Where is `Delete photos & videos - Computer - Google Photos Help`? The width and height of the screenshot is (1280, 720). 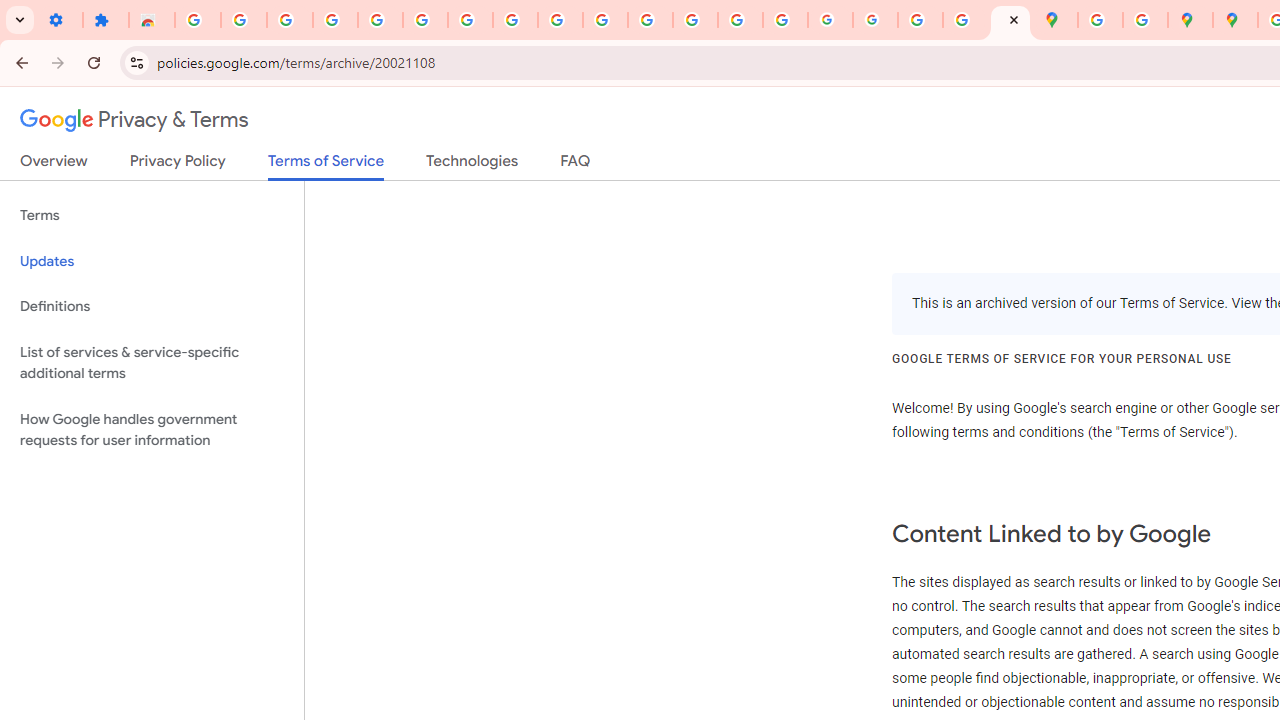
Delete photos & videos - Computer - Google Photos Help is located at coordinates (290, 20).